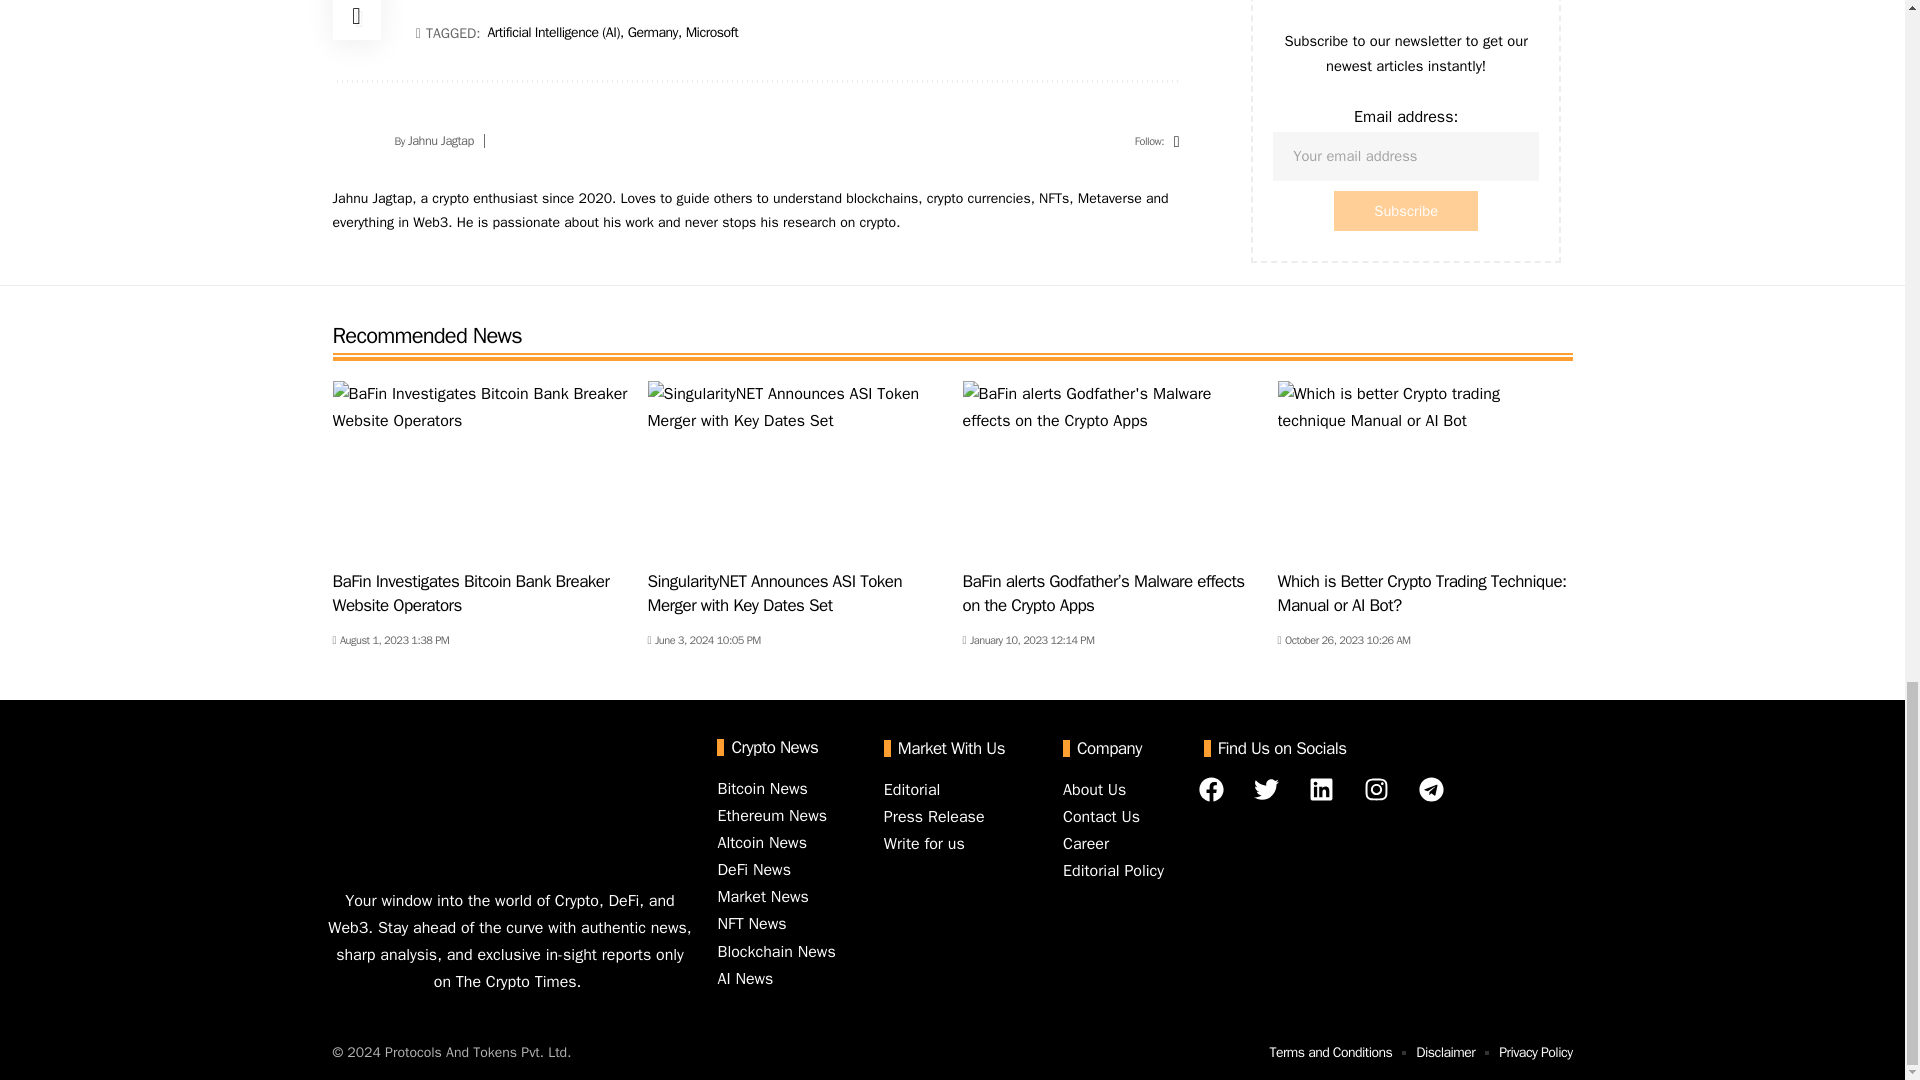  What do you see at coordinates (480, 470) in the screenshot?
I see `BaFin Investigates Bitcoin Bank Breaker Website Operators` at bounding box center [480, 470].